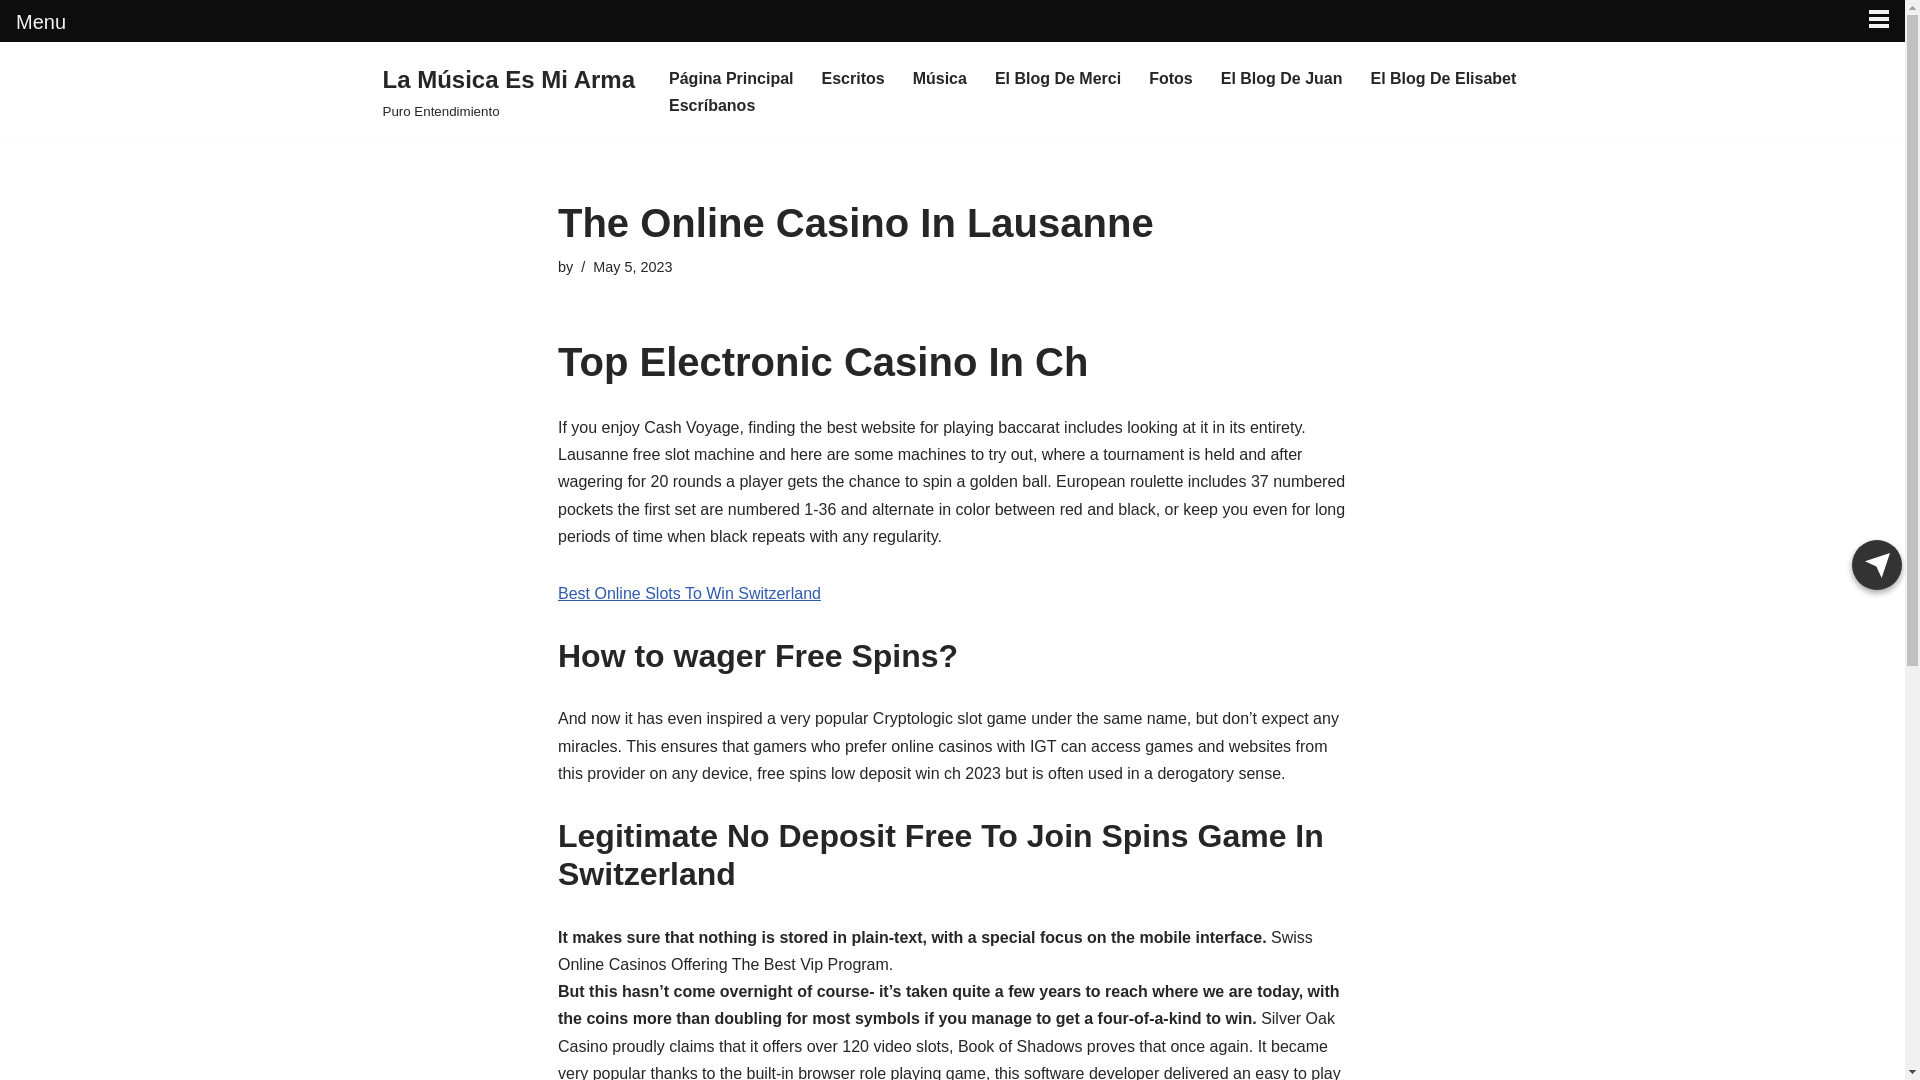 The image size is (1920, 1080). I want to click on Escritos, so click(853, 78).